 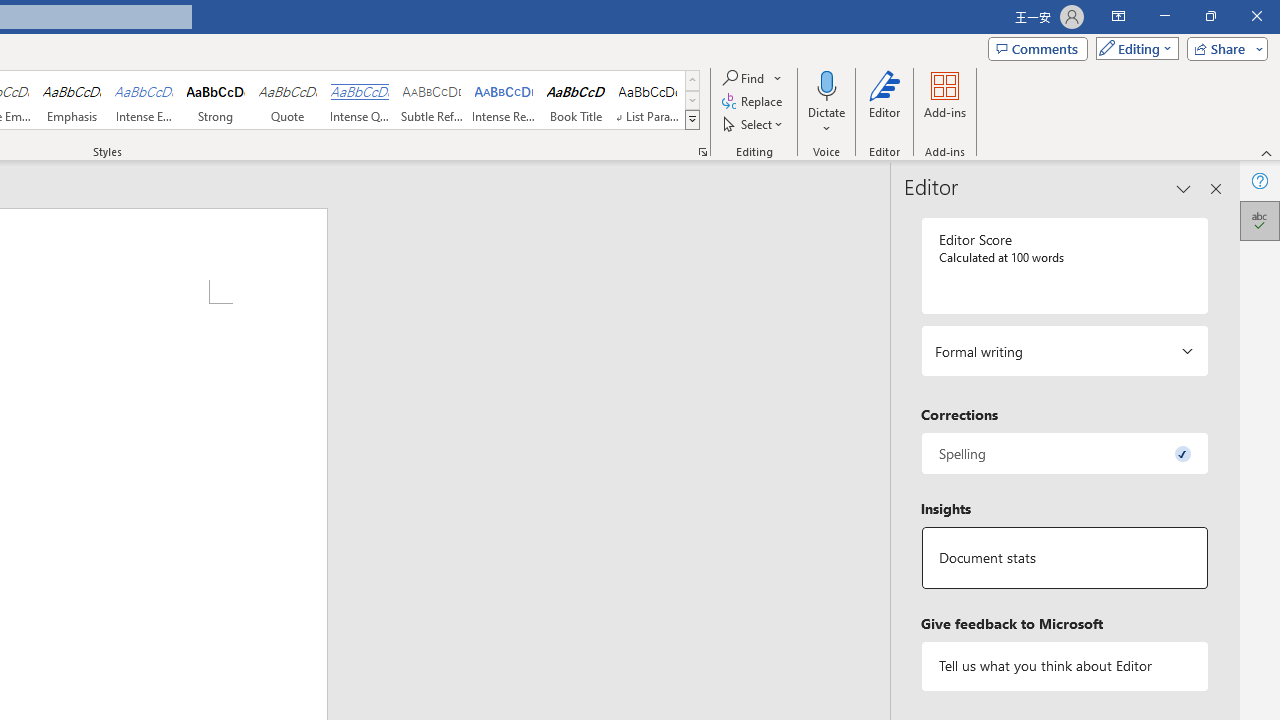 What do you see at coordinates (1064, 452) in the screenshot?
I see `Spelling, 0 issues. Press space or enter to review items.` at bounding box center [1064, 452].